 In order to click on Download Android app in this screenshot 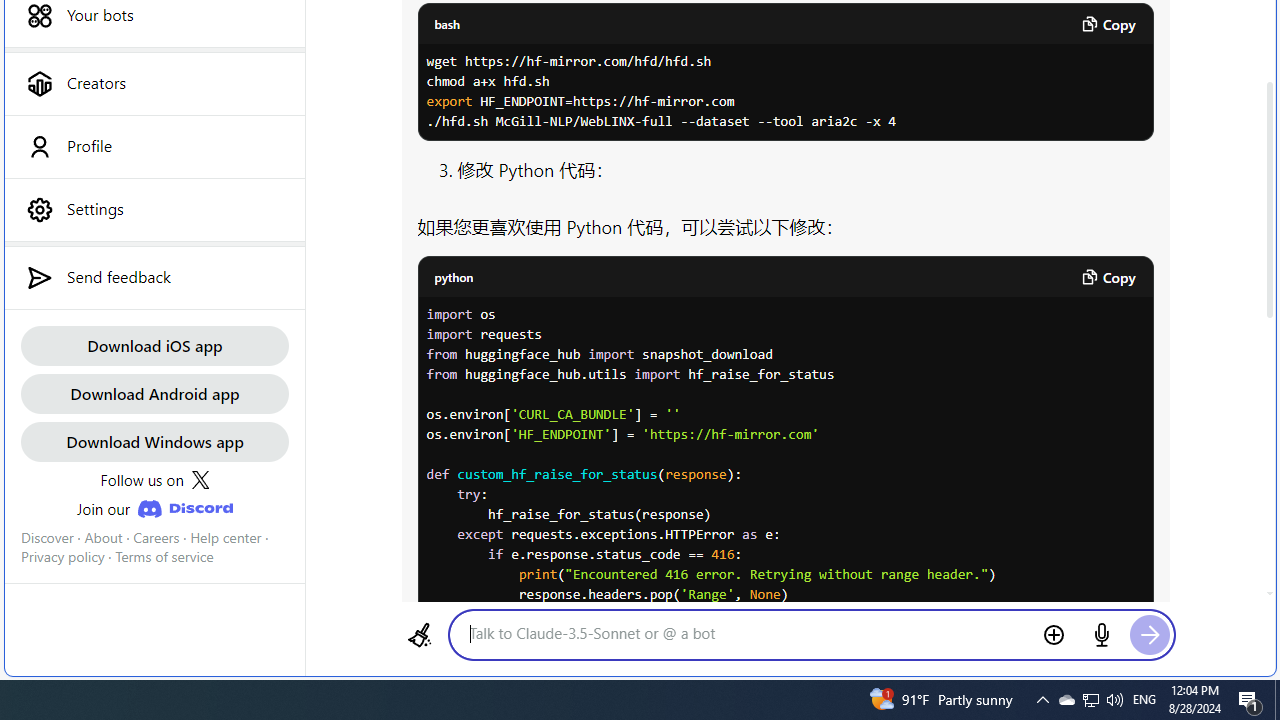, I will do `click(154, 392)`.